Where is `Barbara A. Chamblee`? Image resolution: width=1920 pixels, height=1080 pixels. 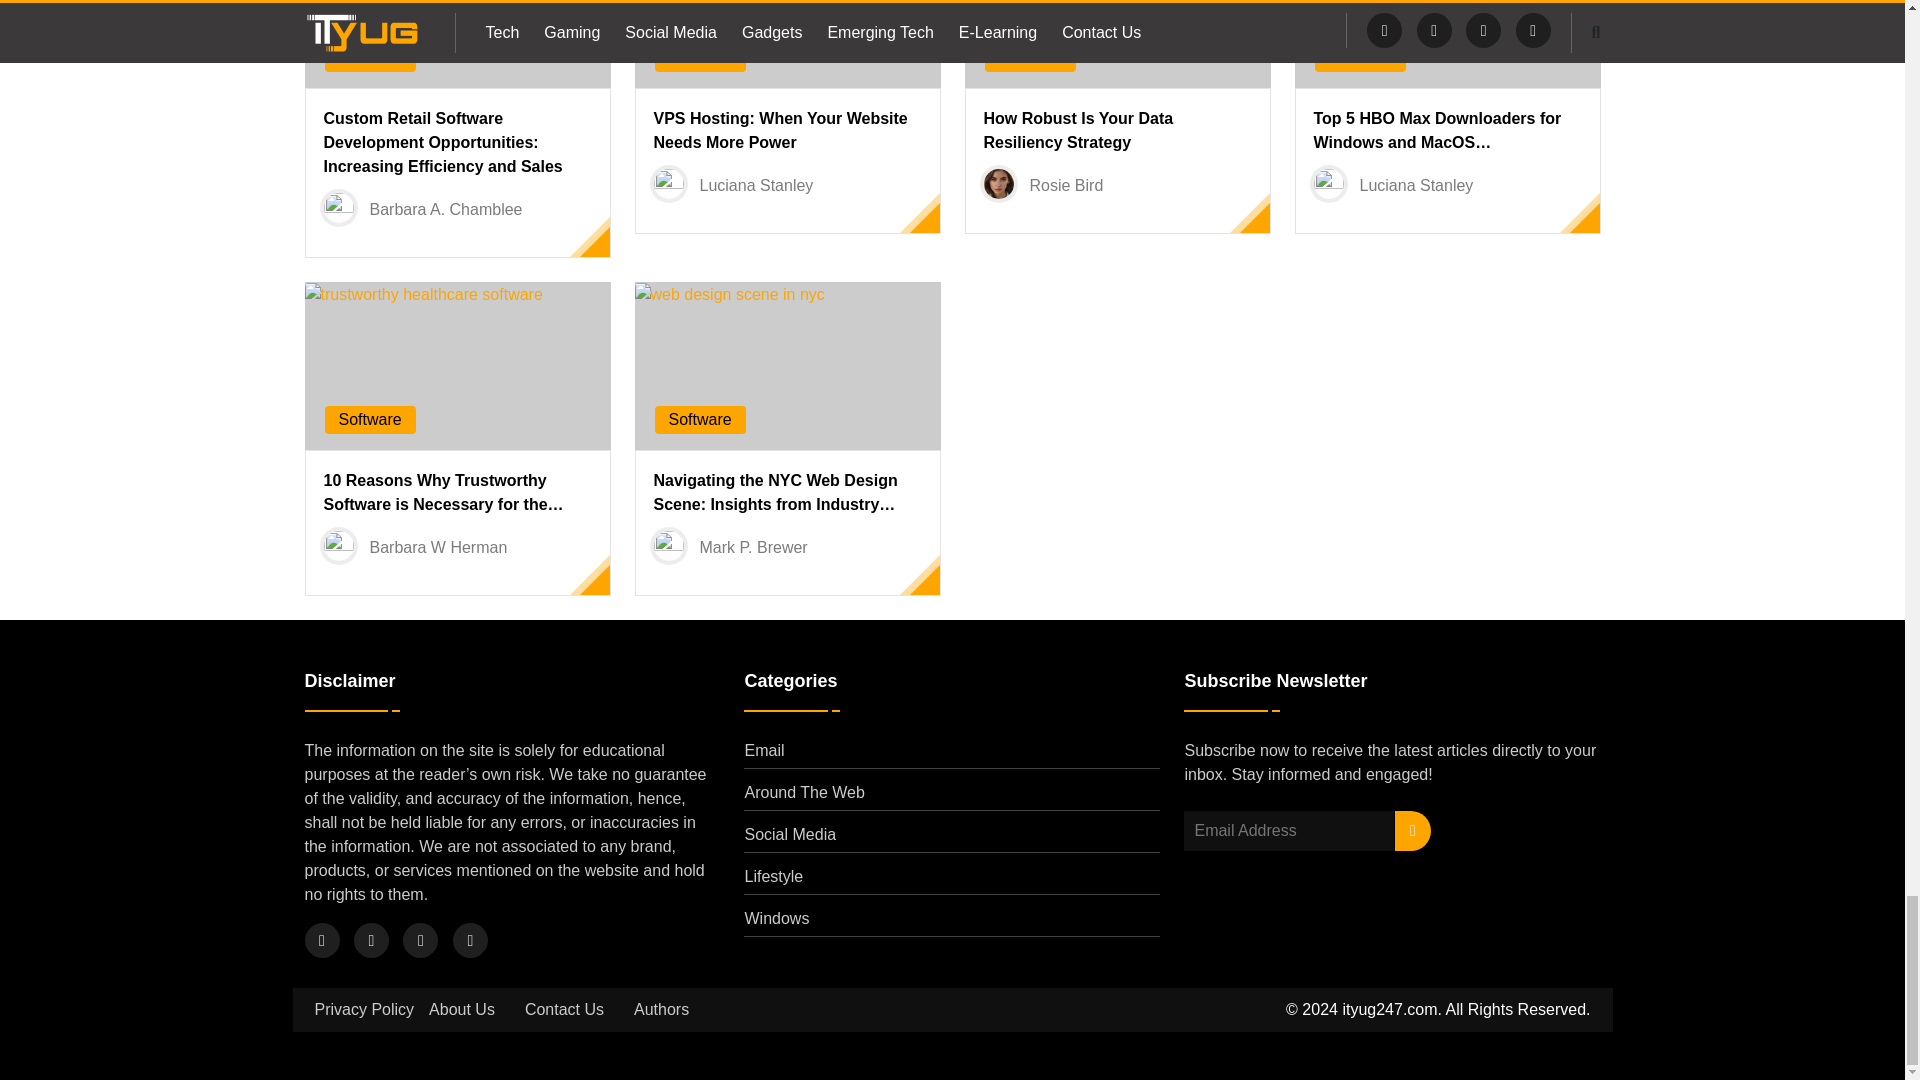
Barbara A. Chamblee is located at coordinates (446, 209).